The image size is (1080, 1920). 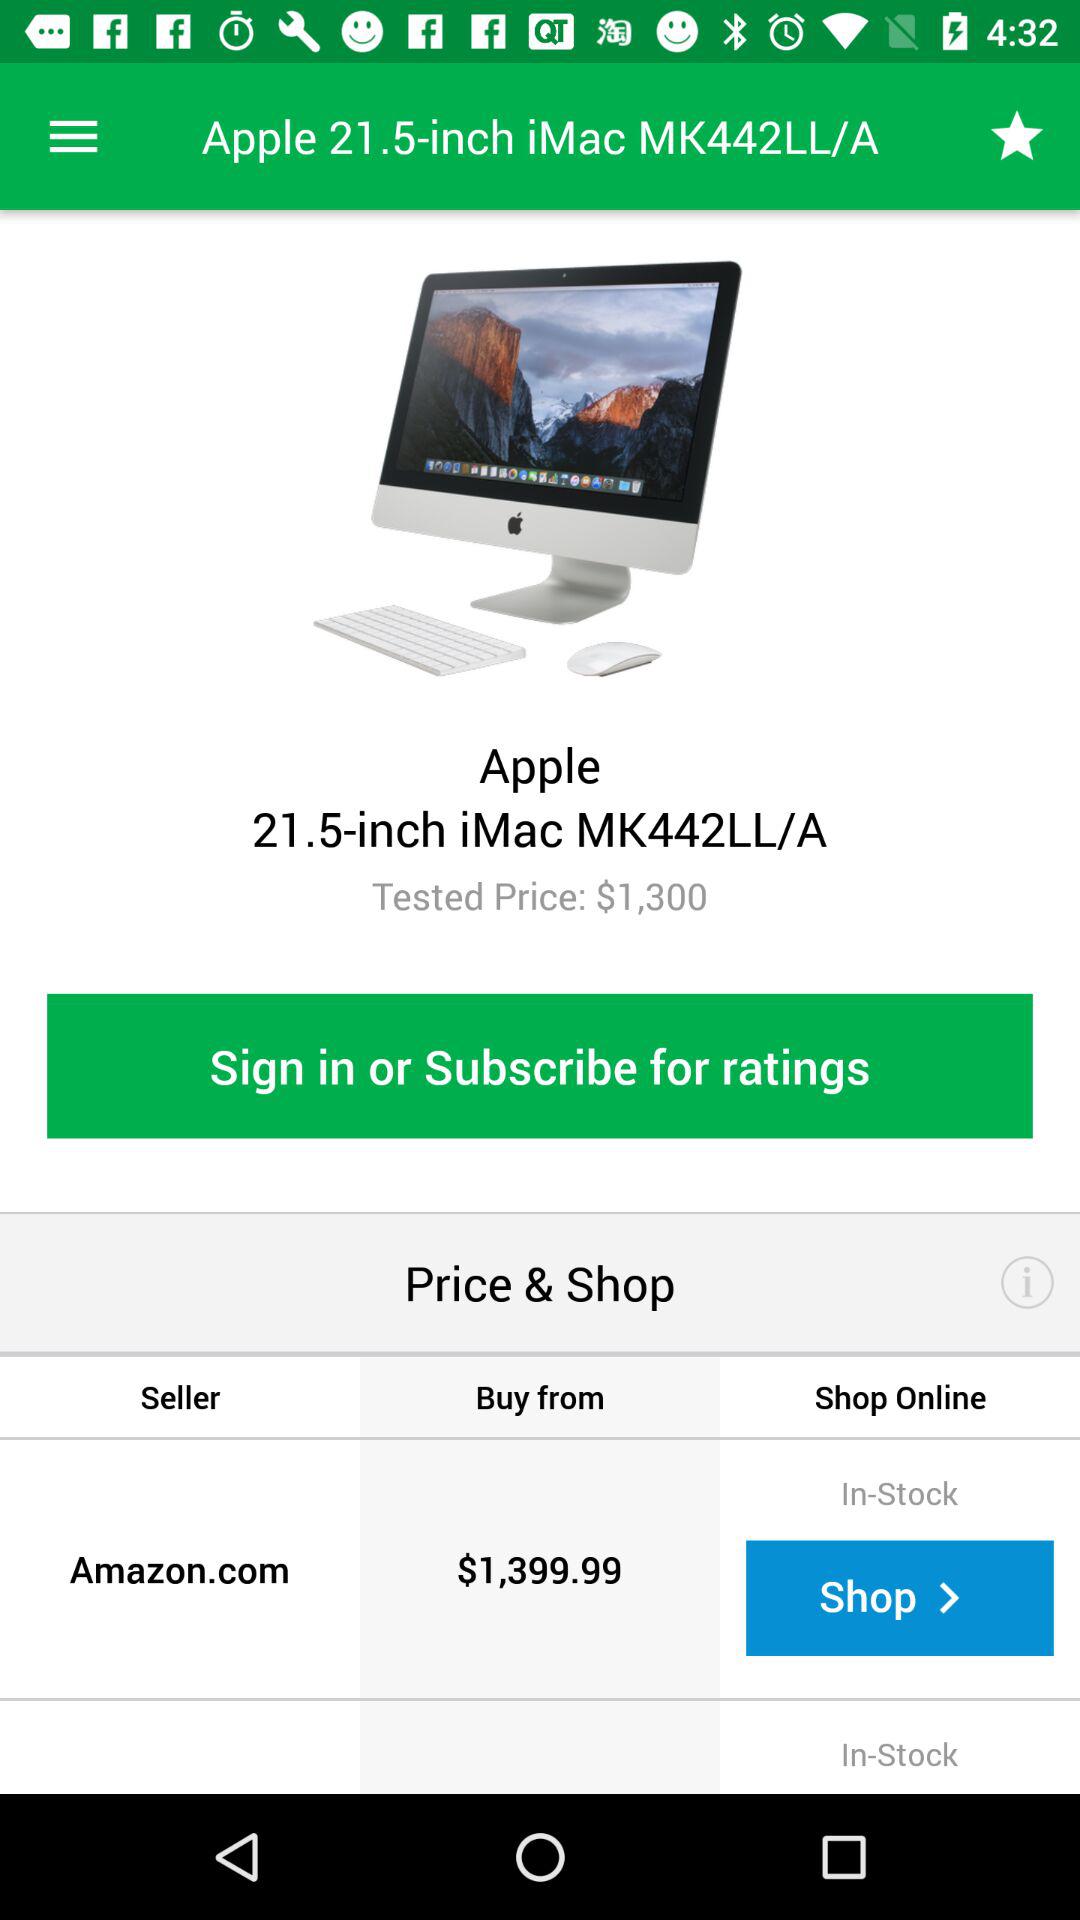 I want to click on choose icon at the top left corner, so click(x=73, y=136).